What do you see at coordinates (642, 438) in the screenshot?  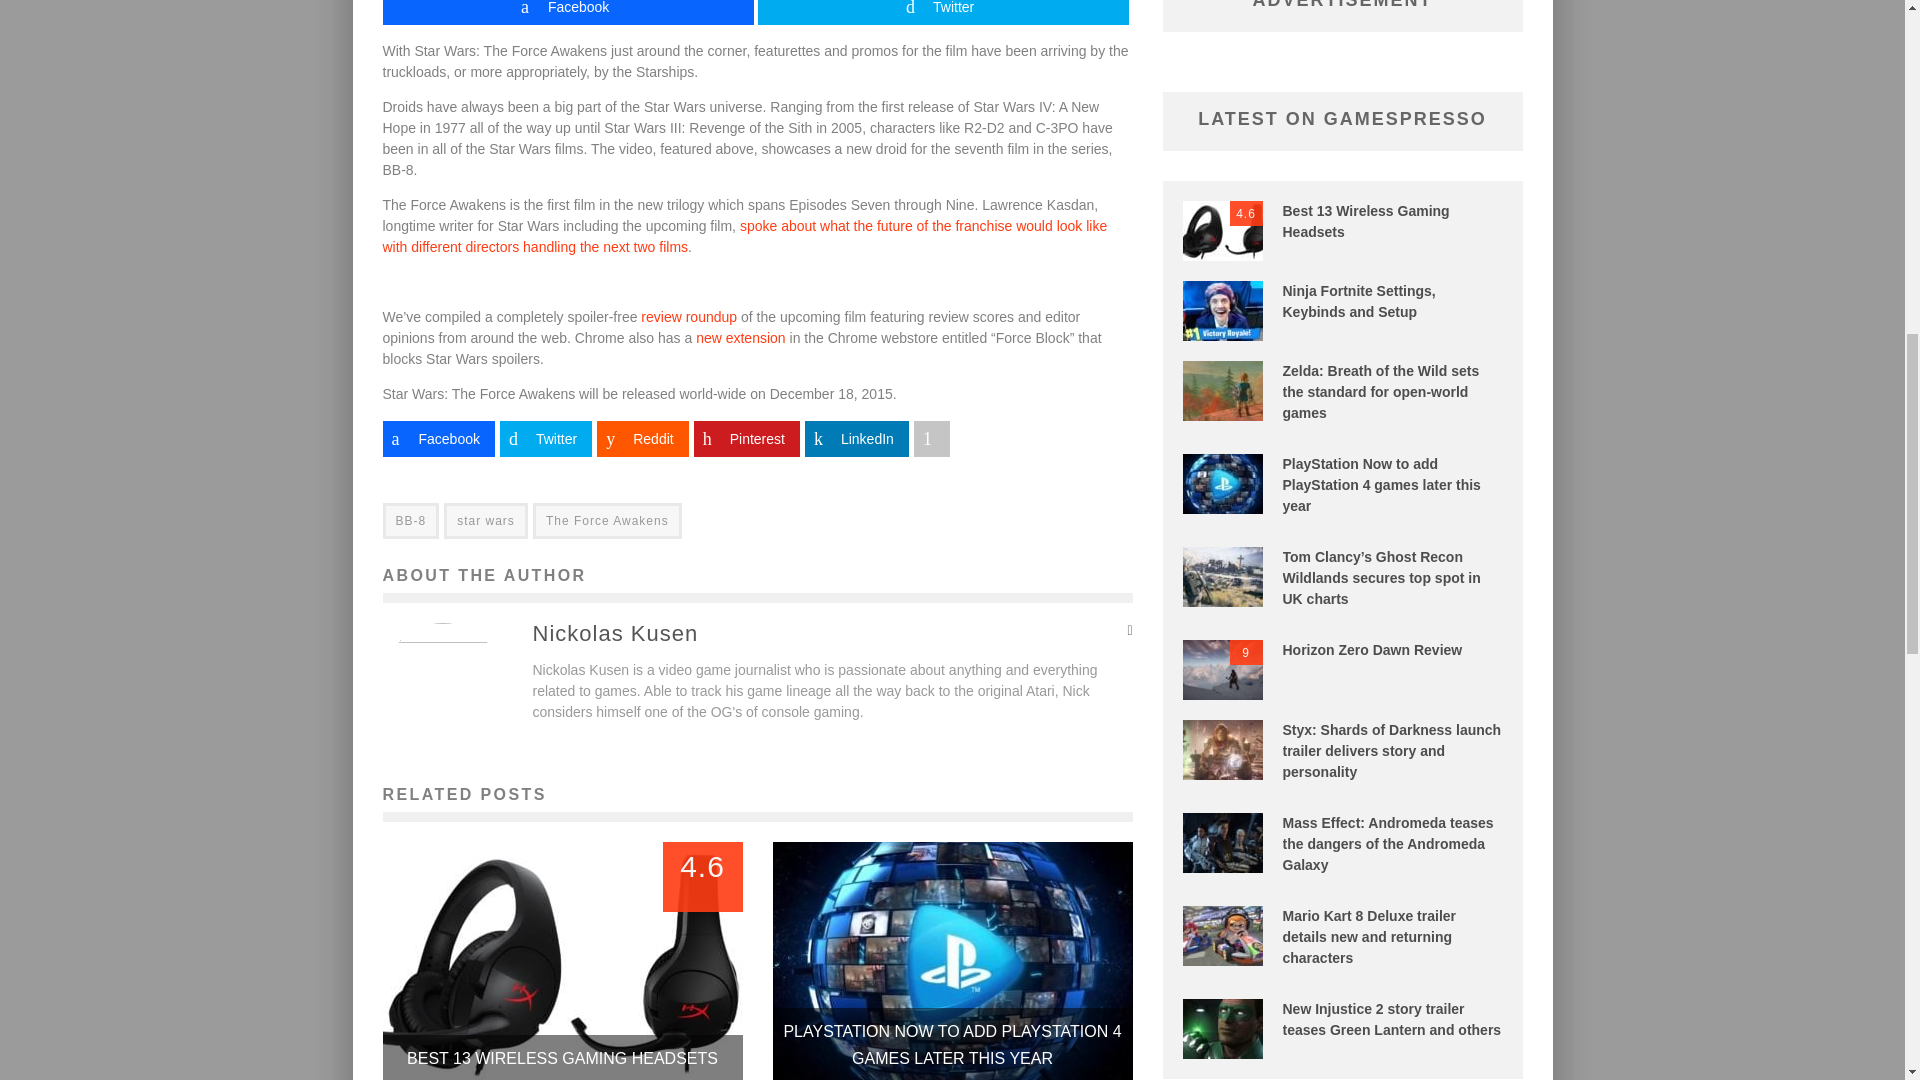 I see `Share on Reddit` at bounding box center [642, 438].